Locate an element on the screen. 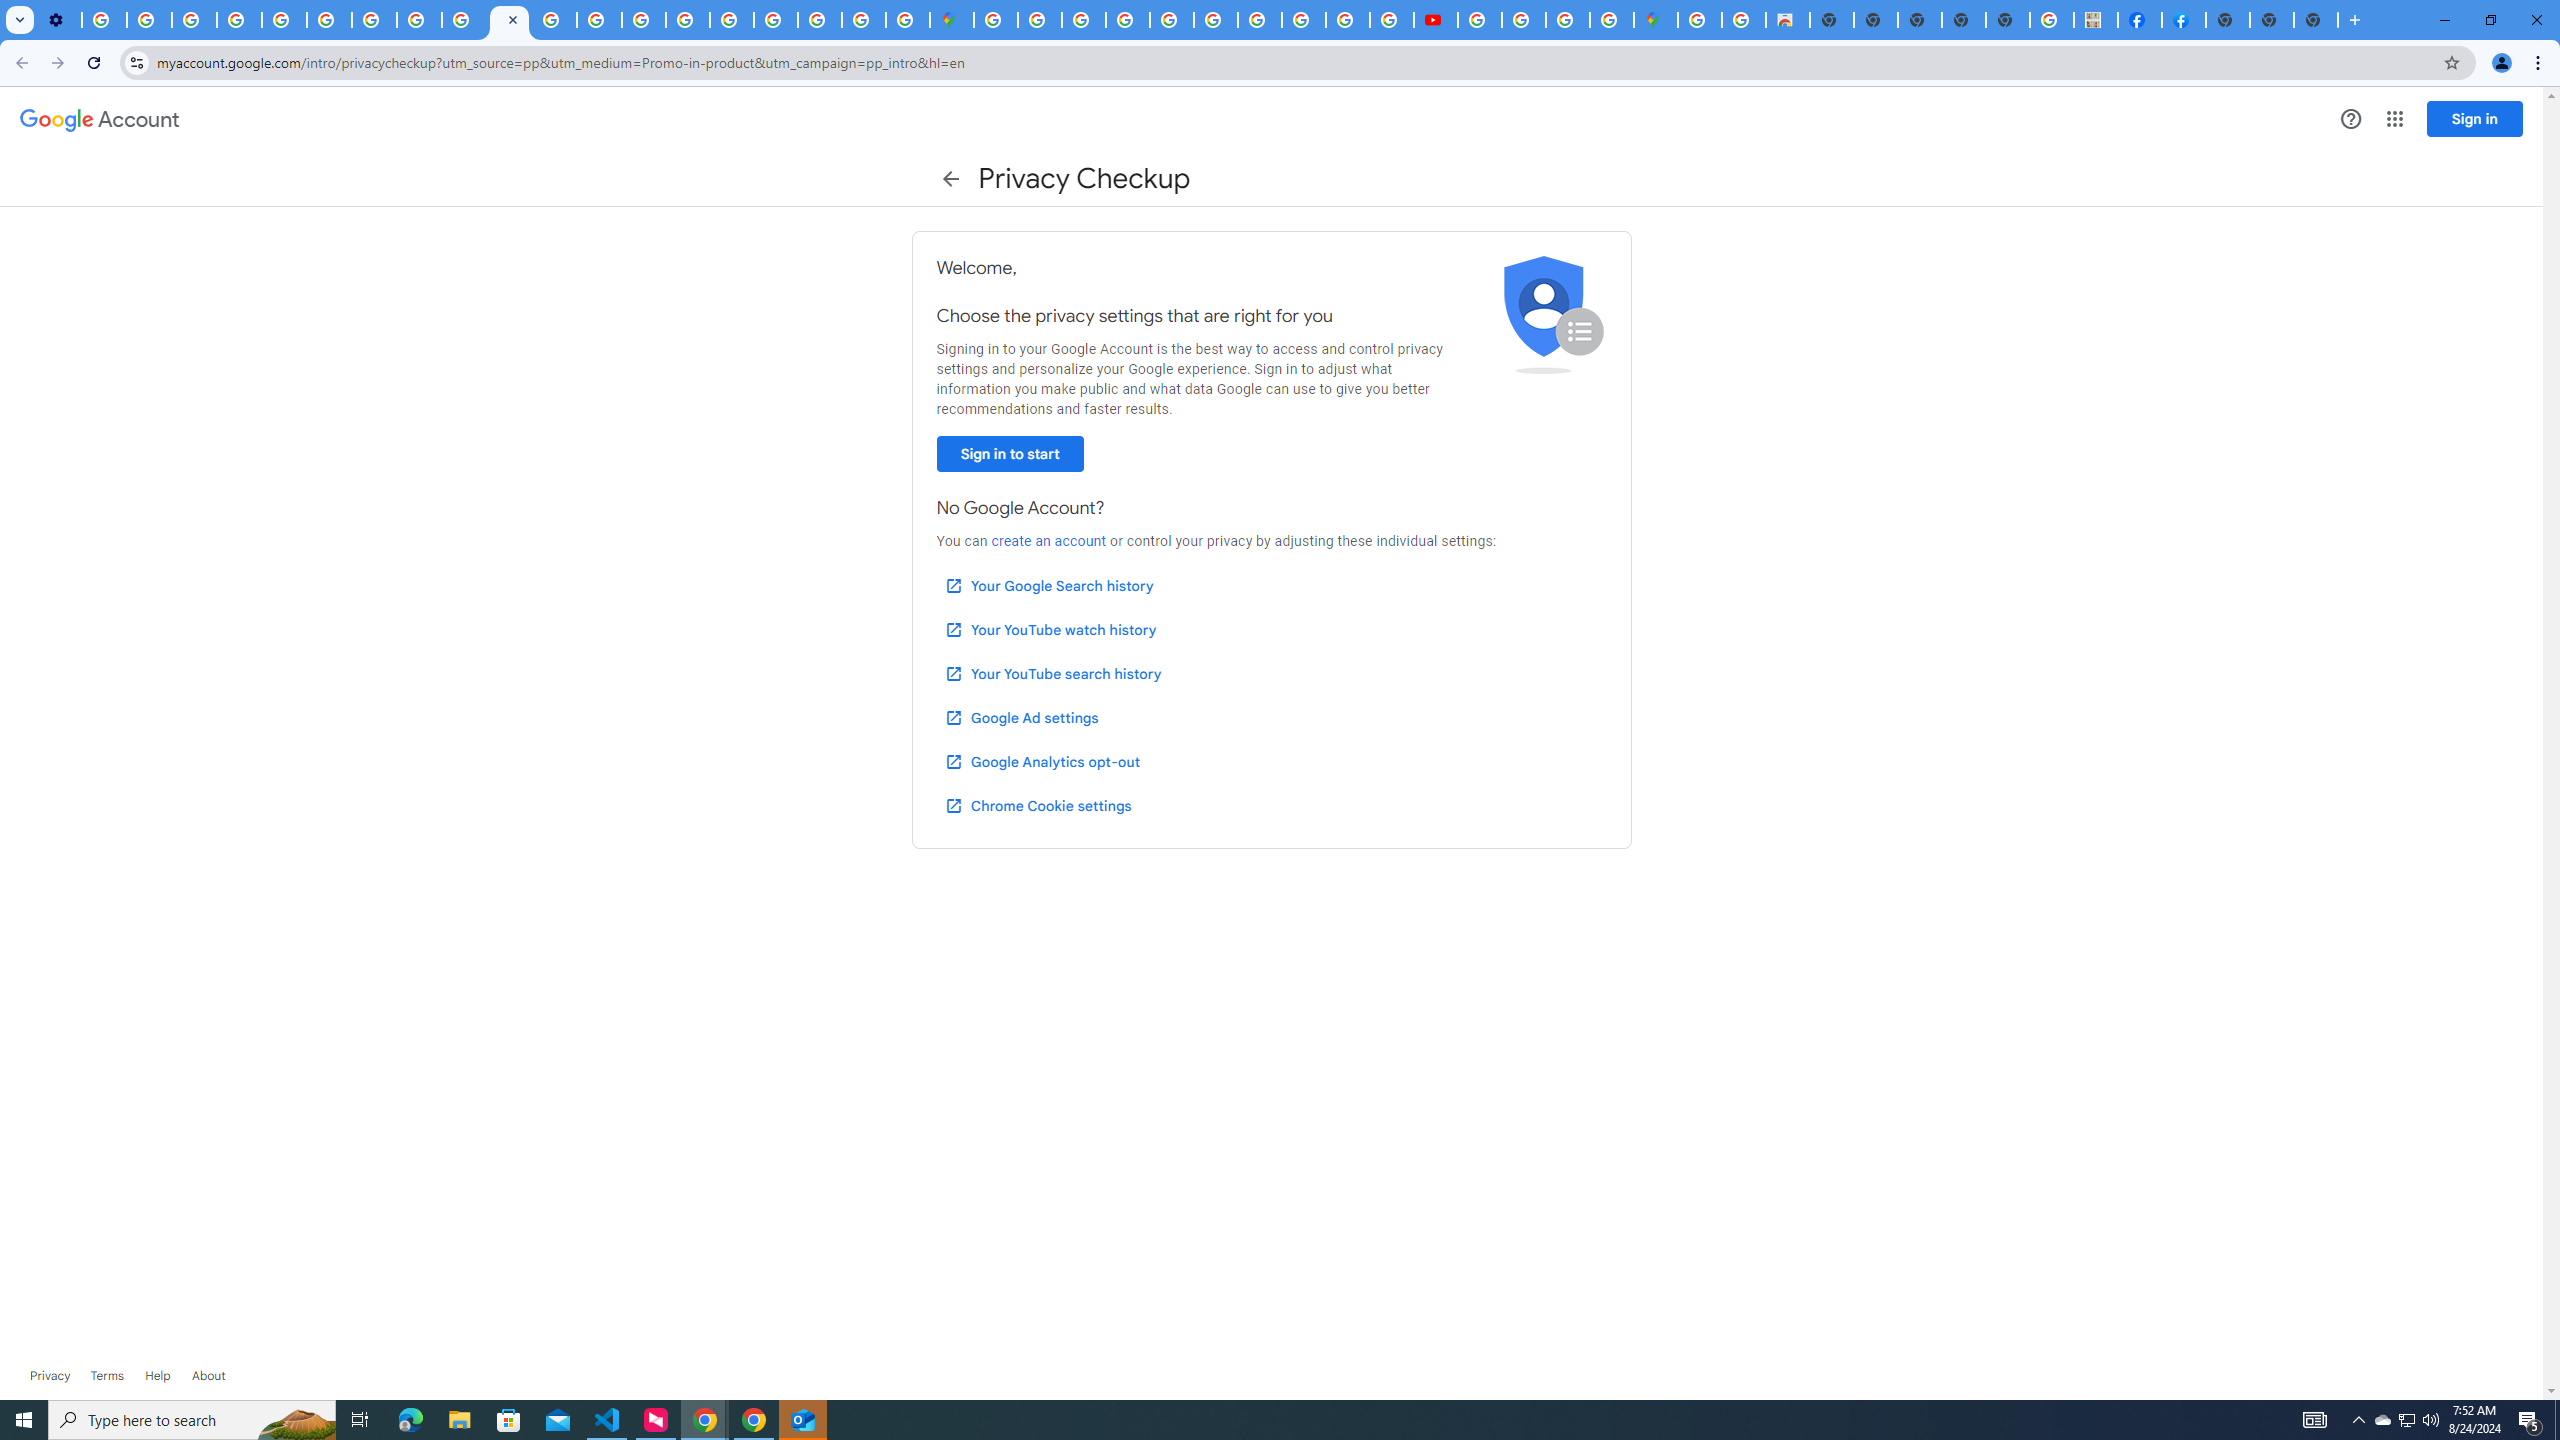 This screenshot has height=1440, width=2560. https://scholar.google.com/ is located at coordinates (554, 20).